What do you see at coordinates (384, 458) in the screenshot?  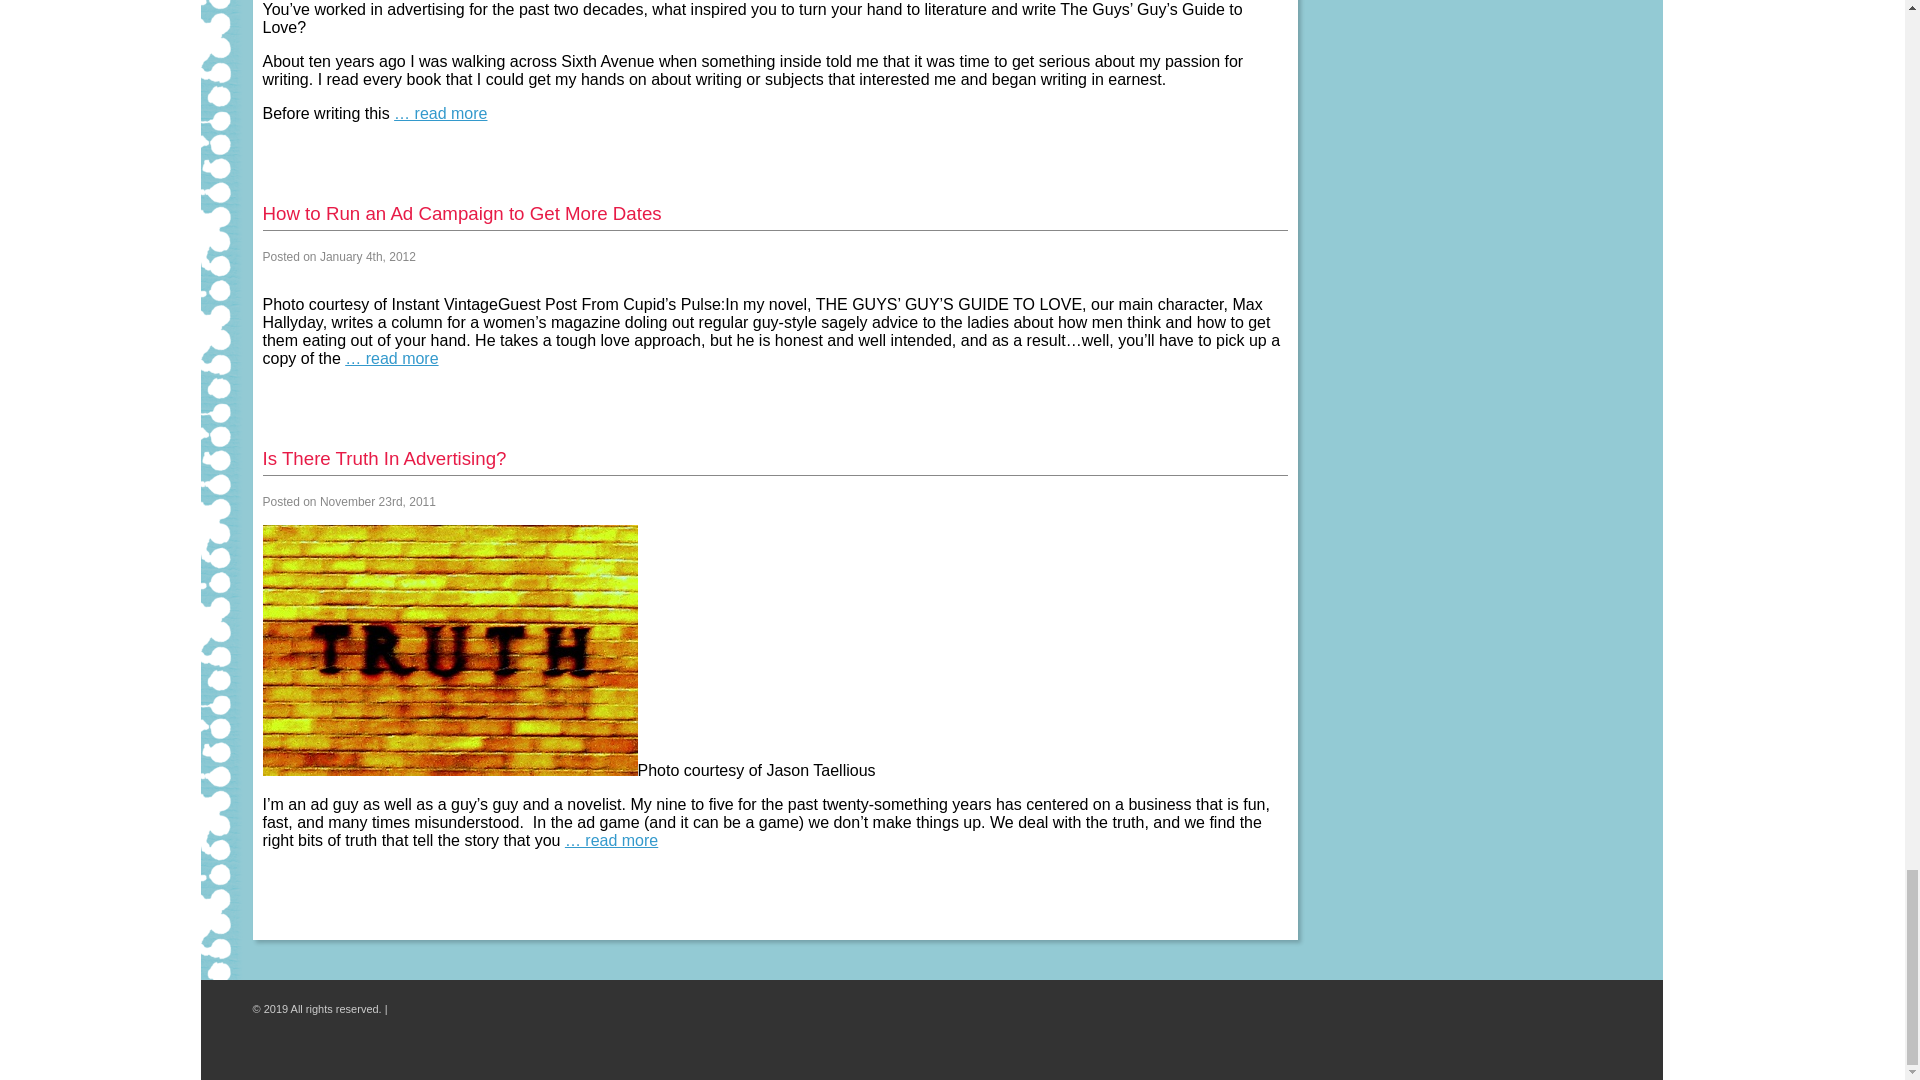 I see `Is There Truth In Advertising?` at bounding box center [384, 458].